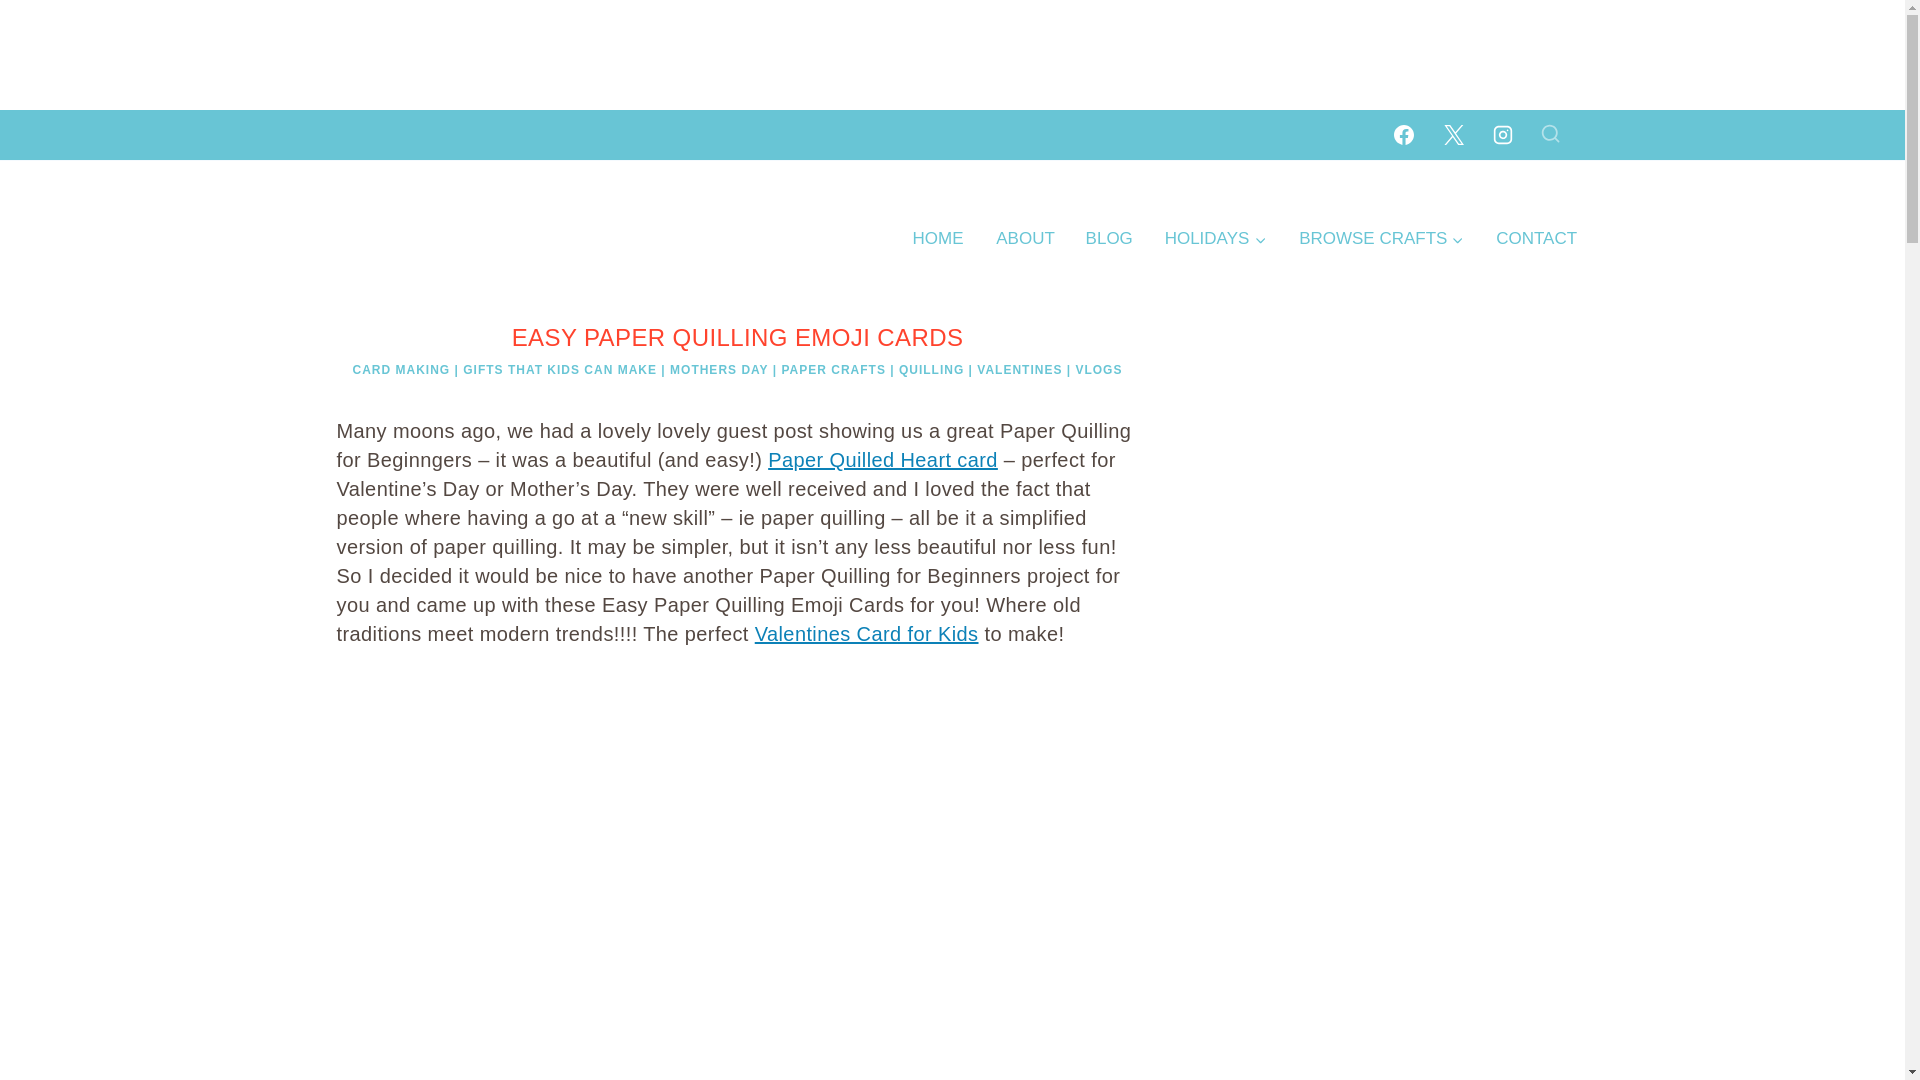 The image size is (1920, 1080). What do you see at coordinates (938, 238) in the screenshot?
I see `HOME` at bounding box center [938, 238].